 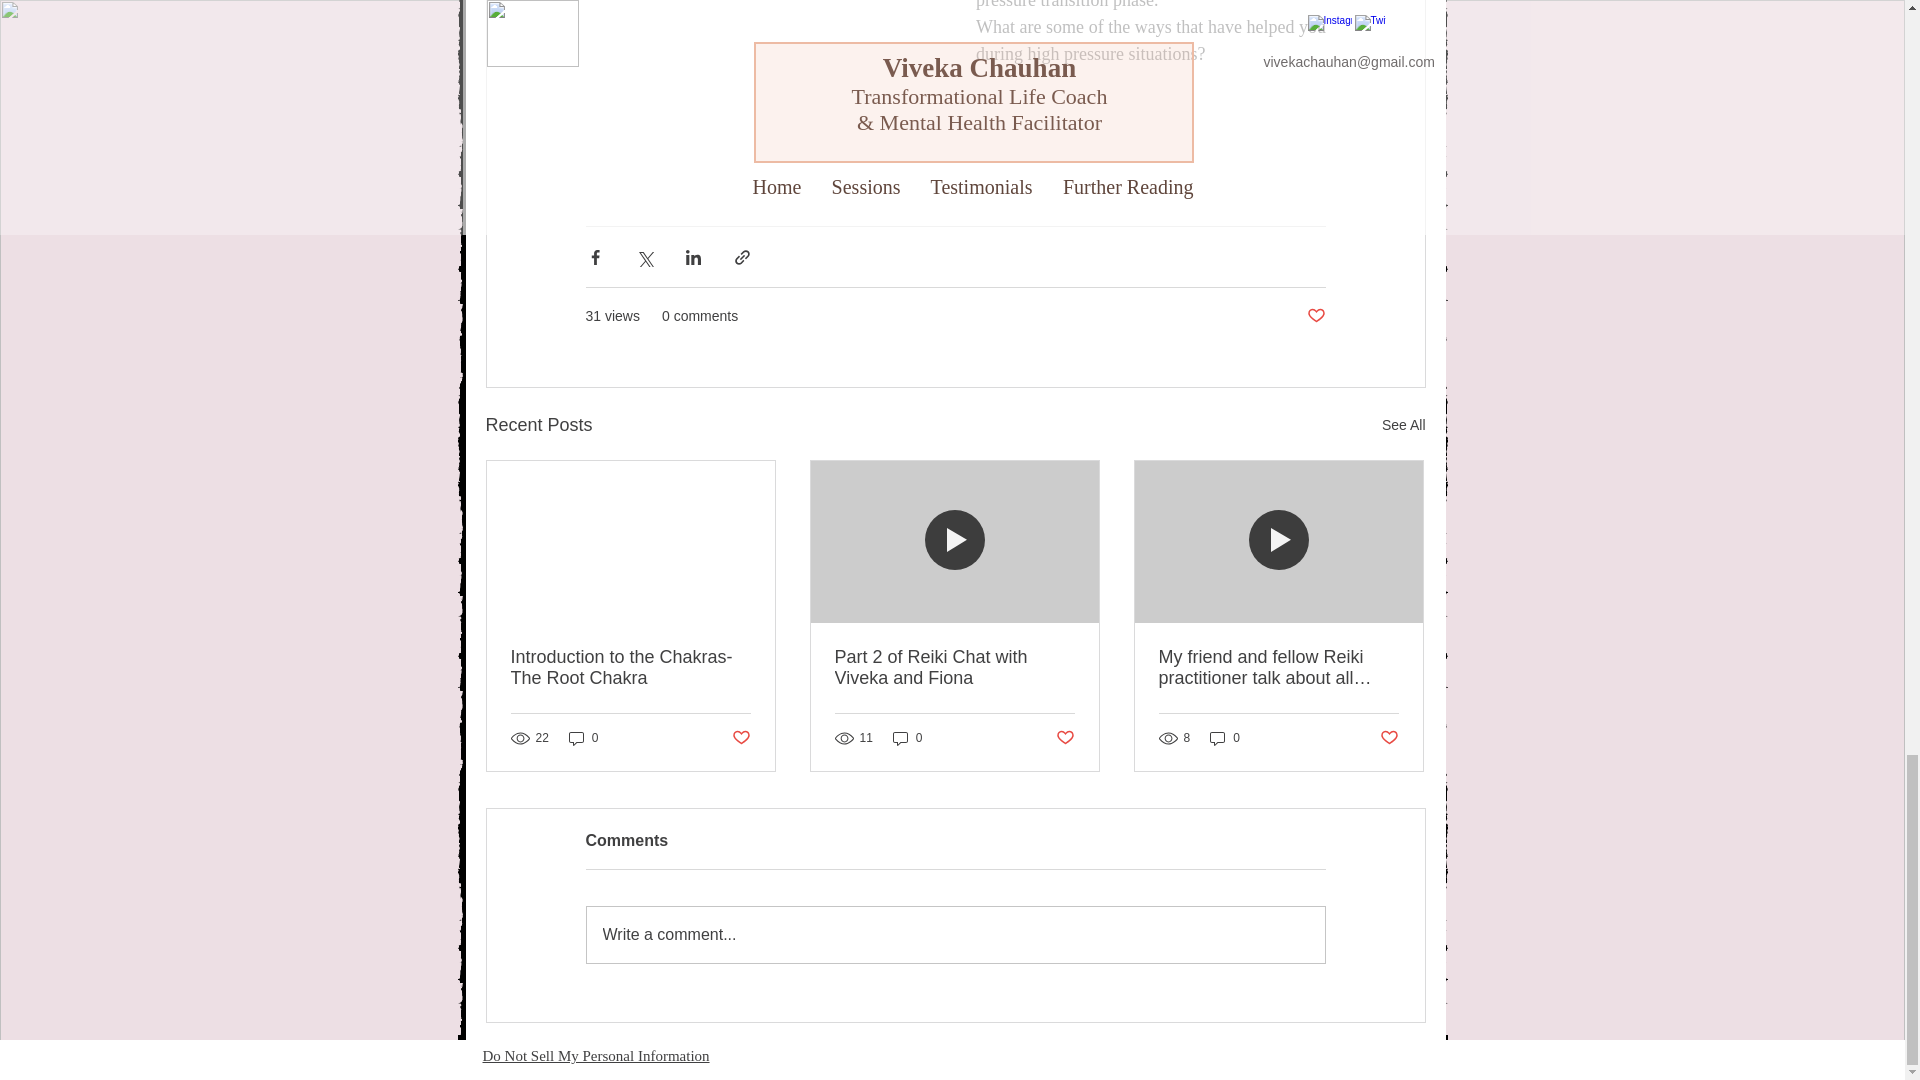 What do you see at coordinates (1314, 316) in the screenshot?
I see `Post not marked as liked` at bounding box center [1314, 316].